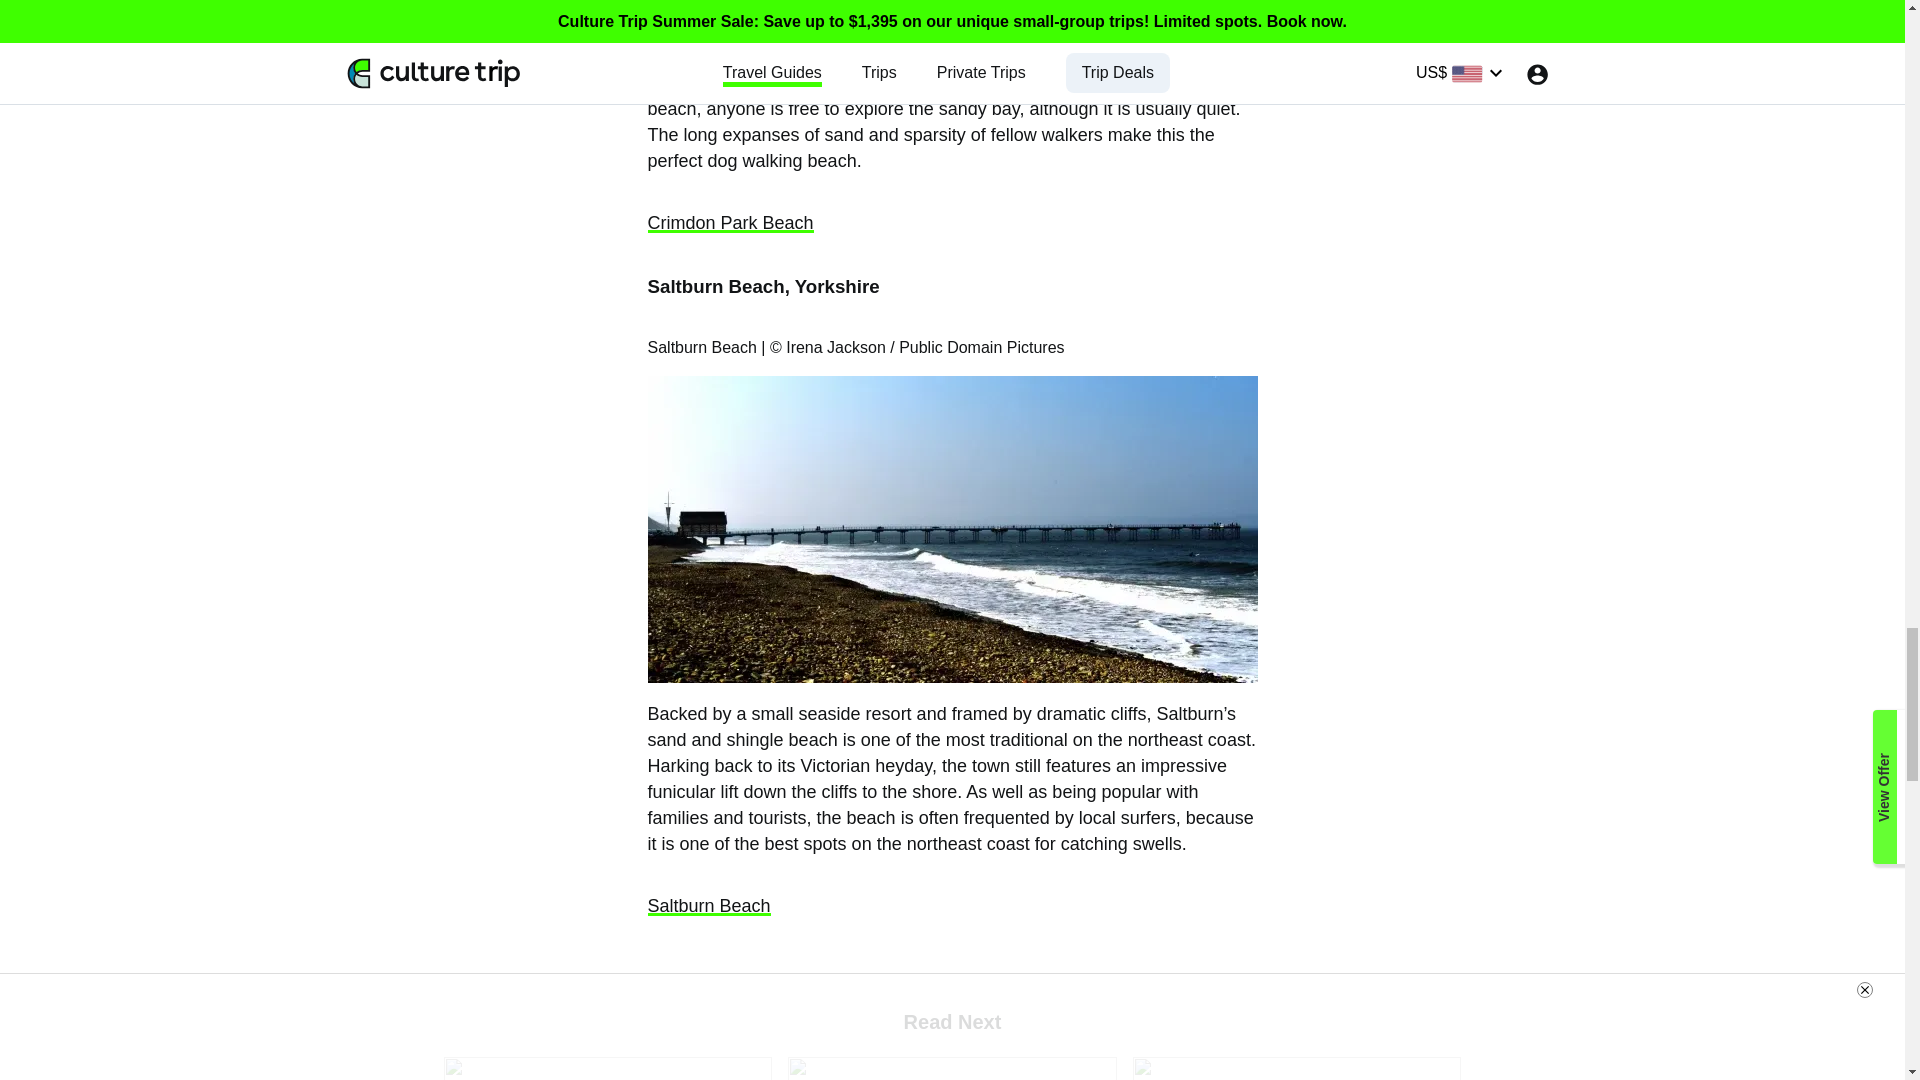  Describe the element at coordinates (731, 222) in the screenshot. I see `Crimdon Park Beach` at that location.